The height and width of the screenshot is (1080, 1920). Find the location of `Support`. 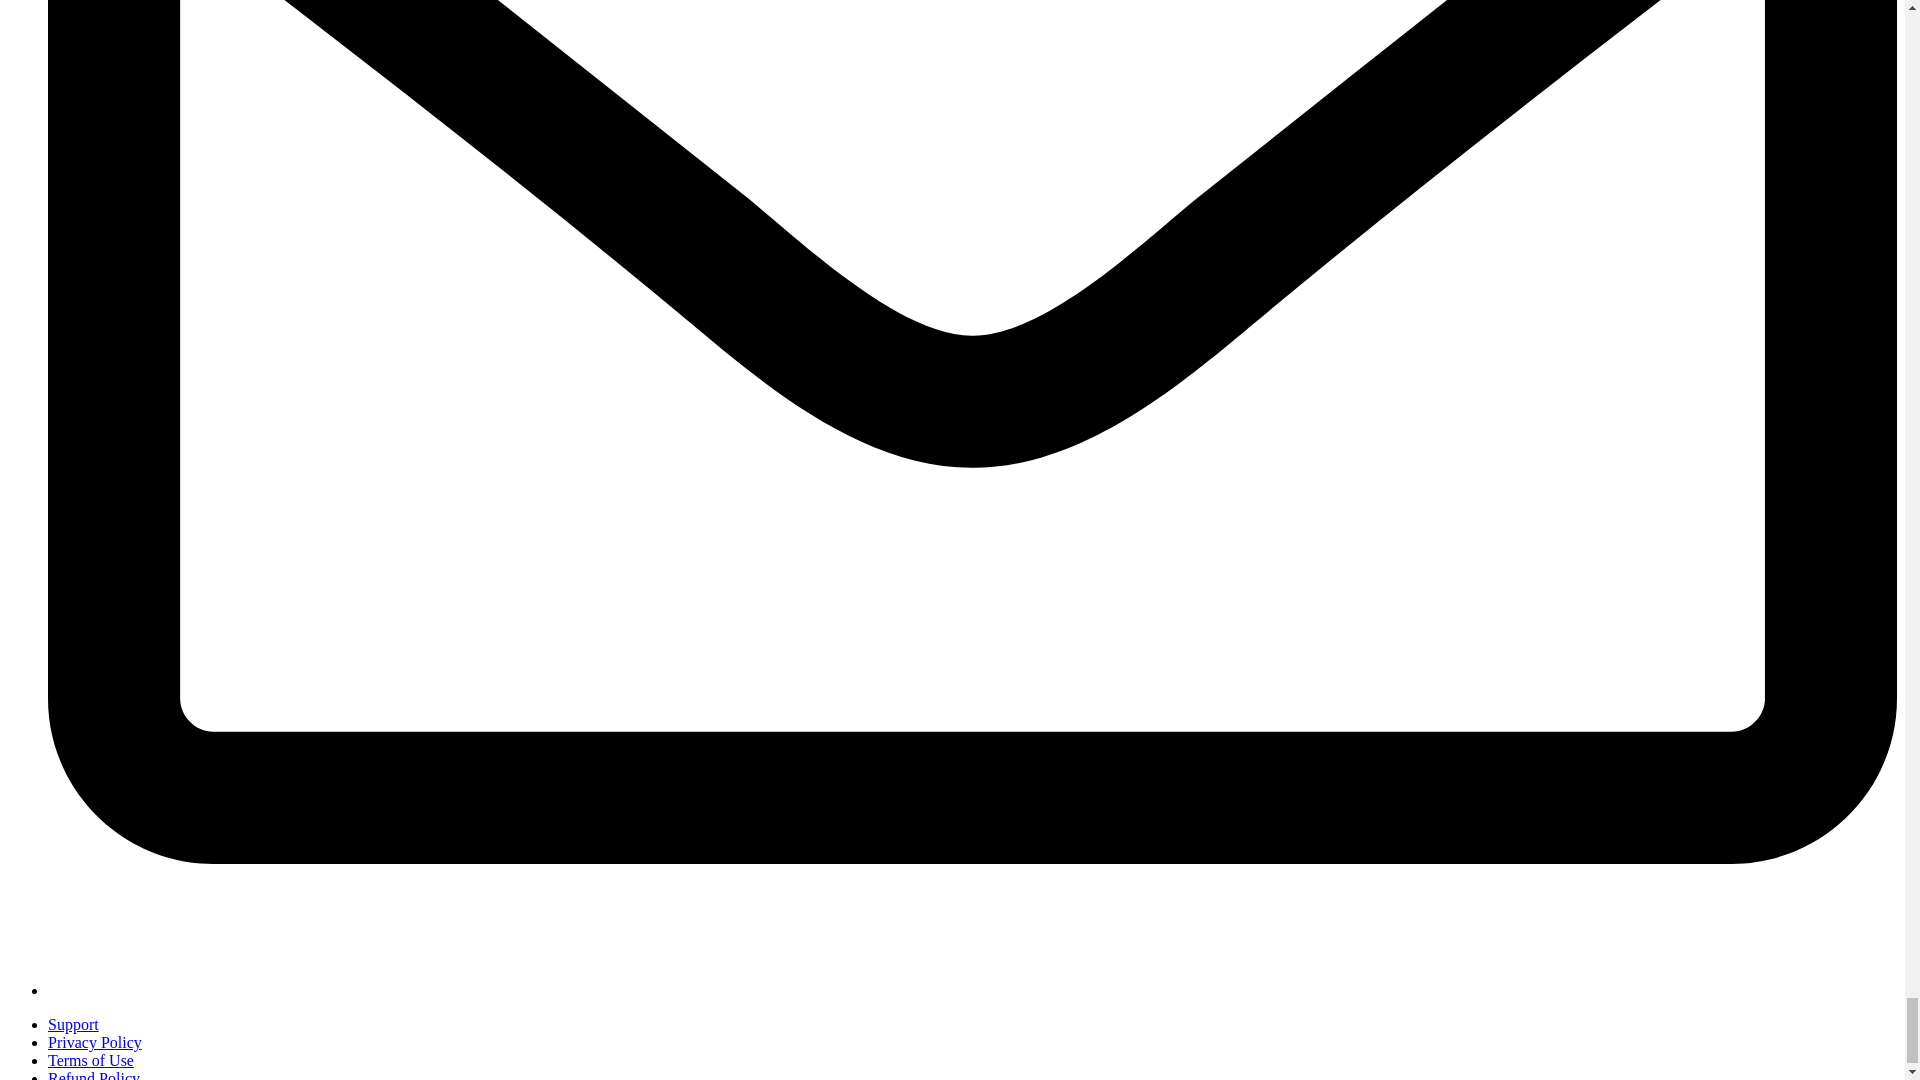

Support is located at coordinates (74, 1024).